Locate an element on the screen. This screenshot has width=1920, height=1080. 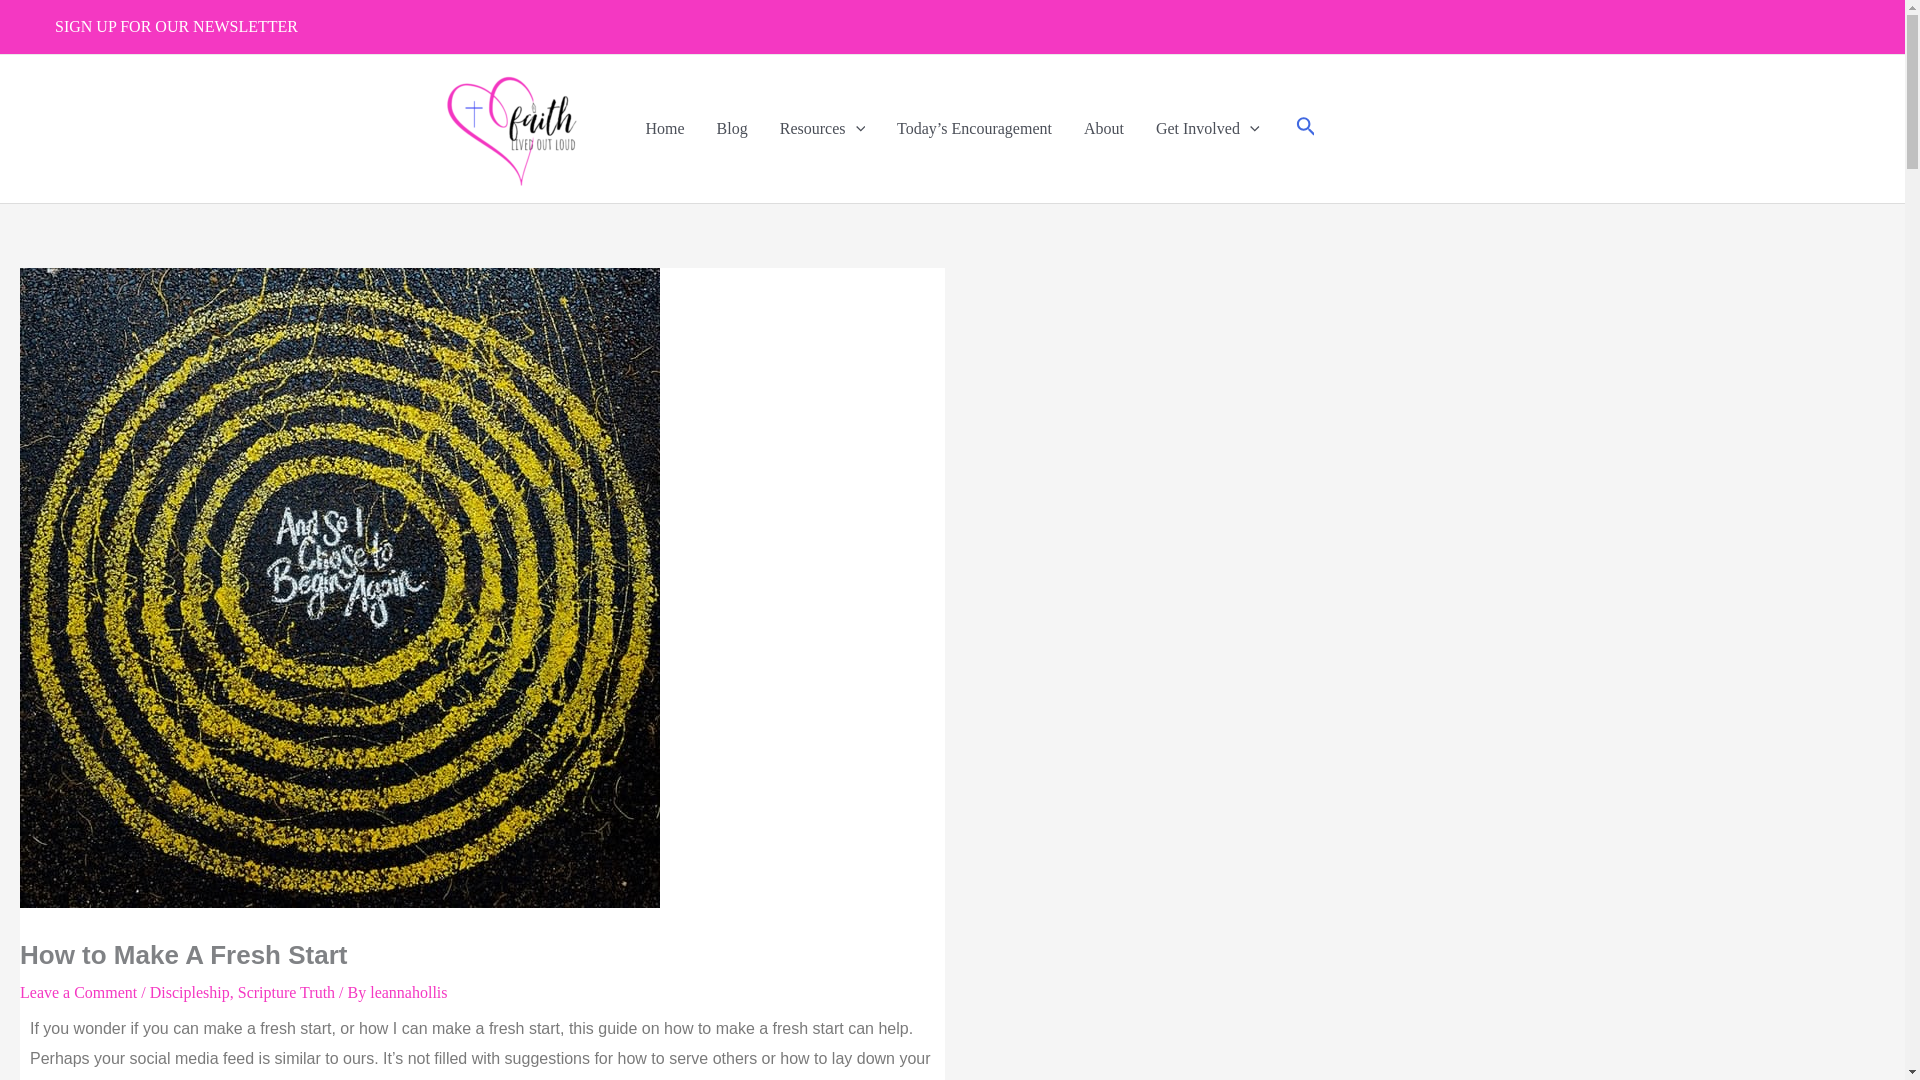
View all posts by leannahollis is located at coordinates (408, 992).